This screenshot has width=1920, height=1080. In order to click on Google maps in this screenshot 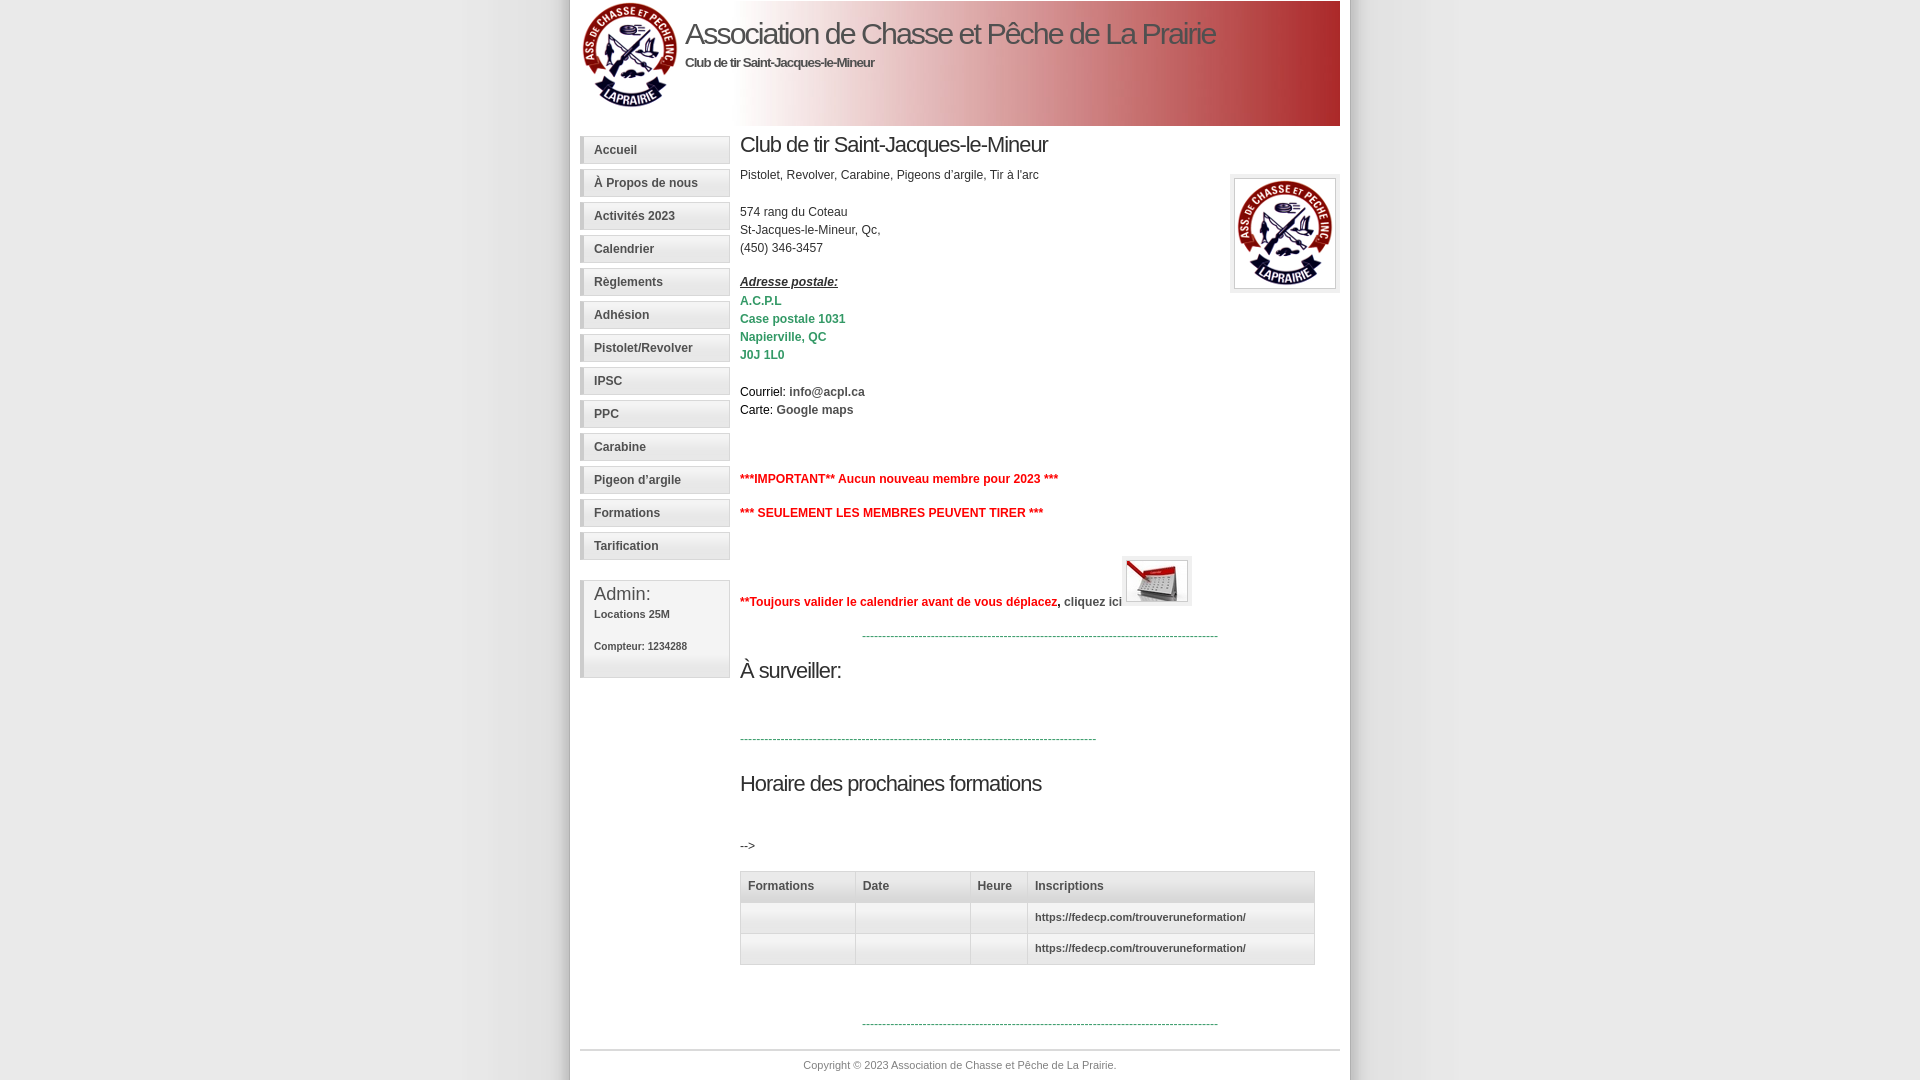, I will do `click(814, 410)`.